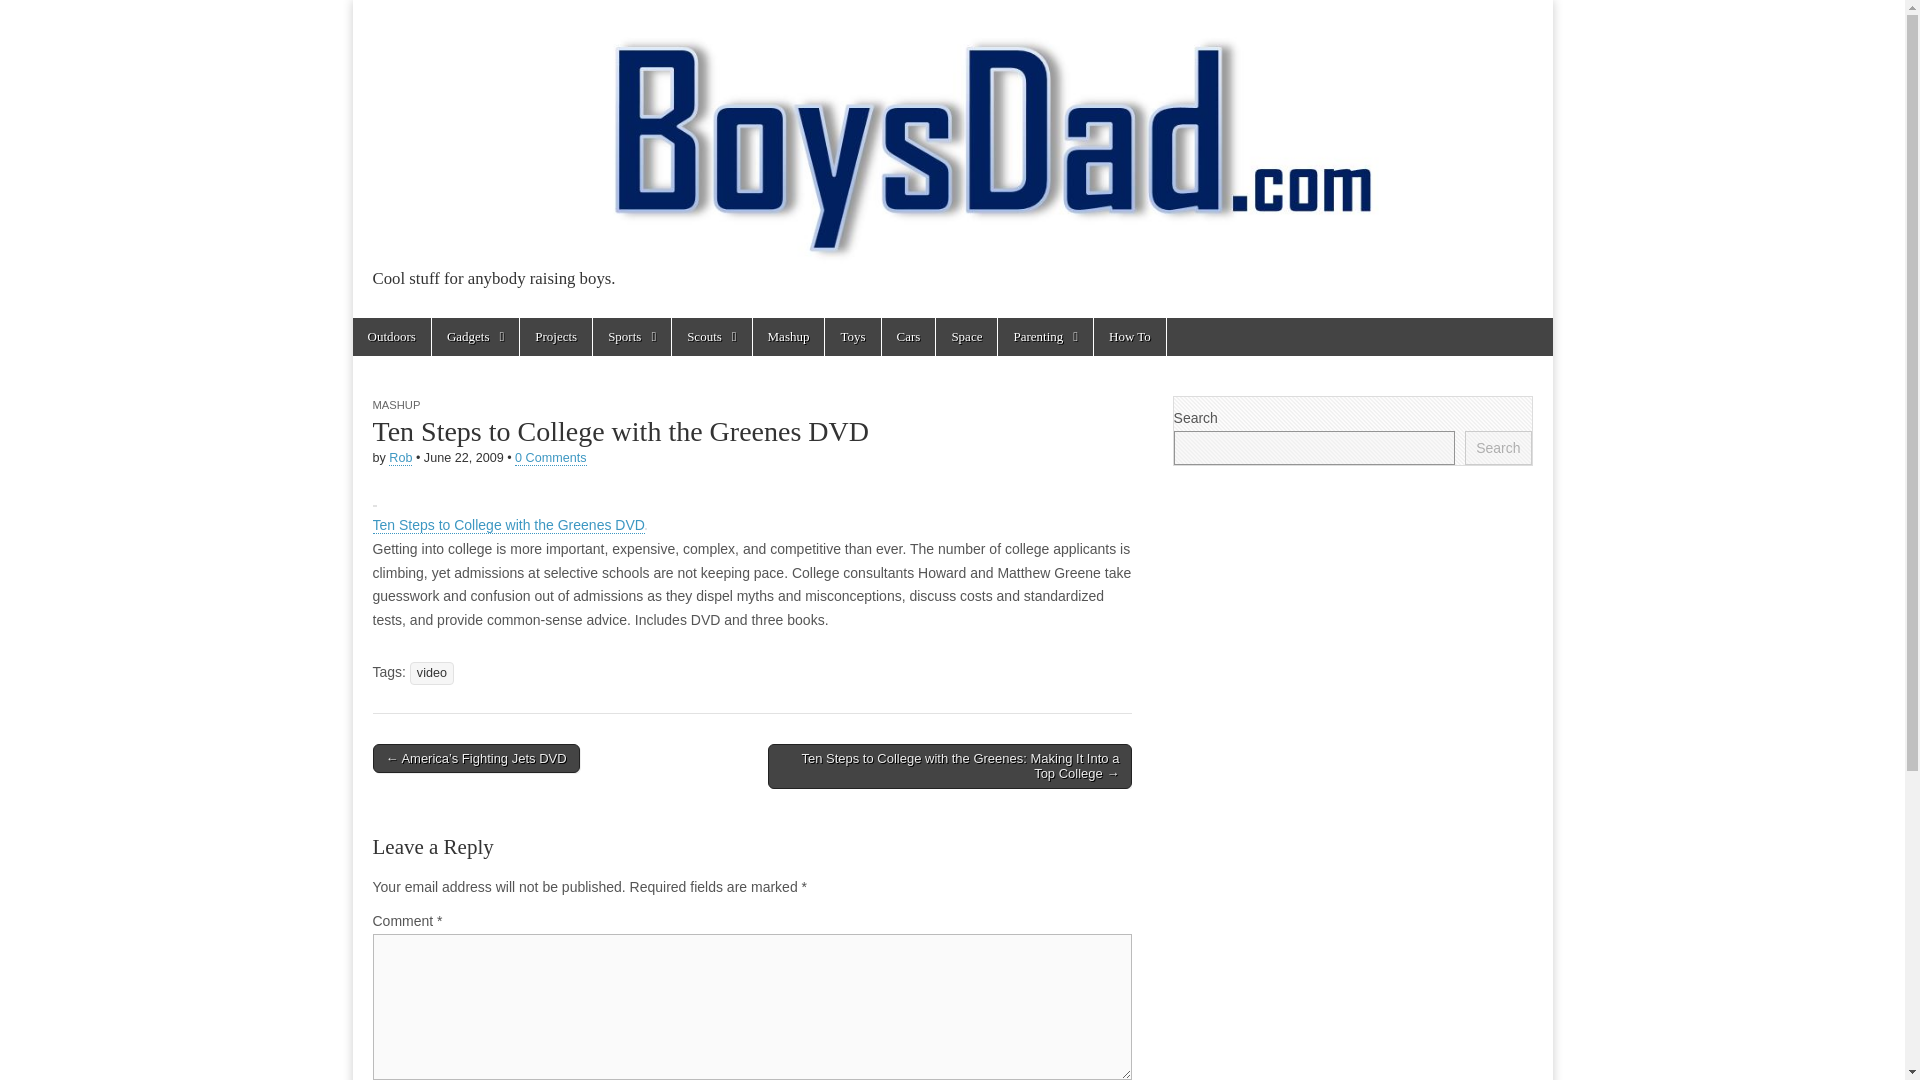 This screenshot has height=1080, width=1920. What do you see at coordinates (632, 336) in the screenshot?
I see `Sports` at bounding box center [632, 336].